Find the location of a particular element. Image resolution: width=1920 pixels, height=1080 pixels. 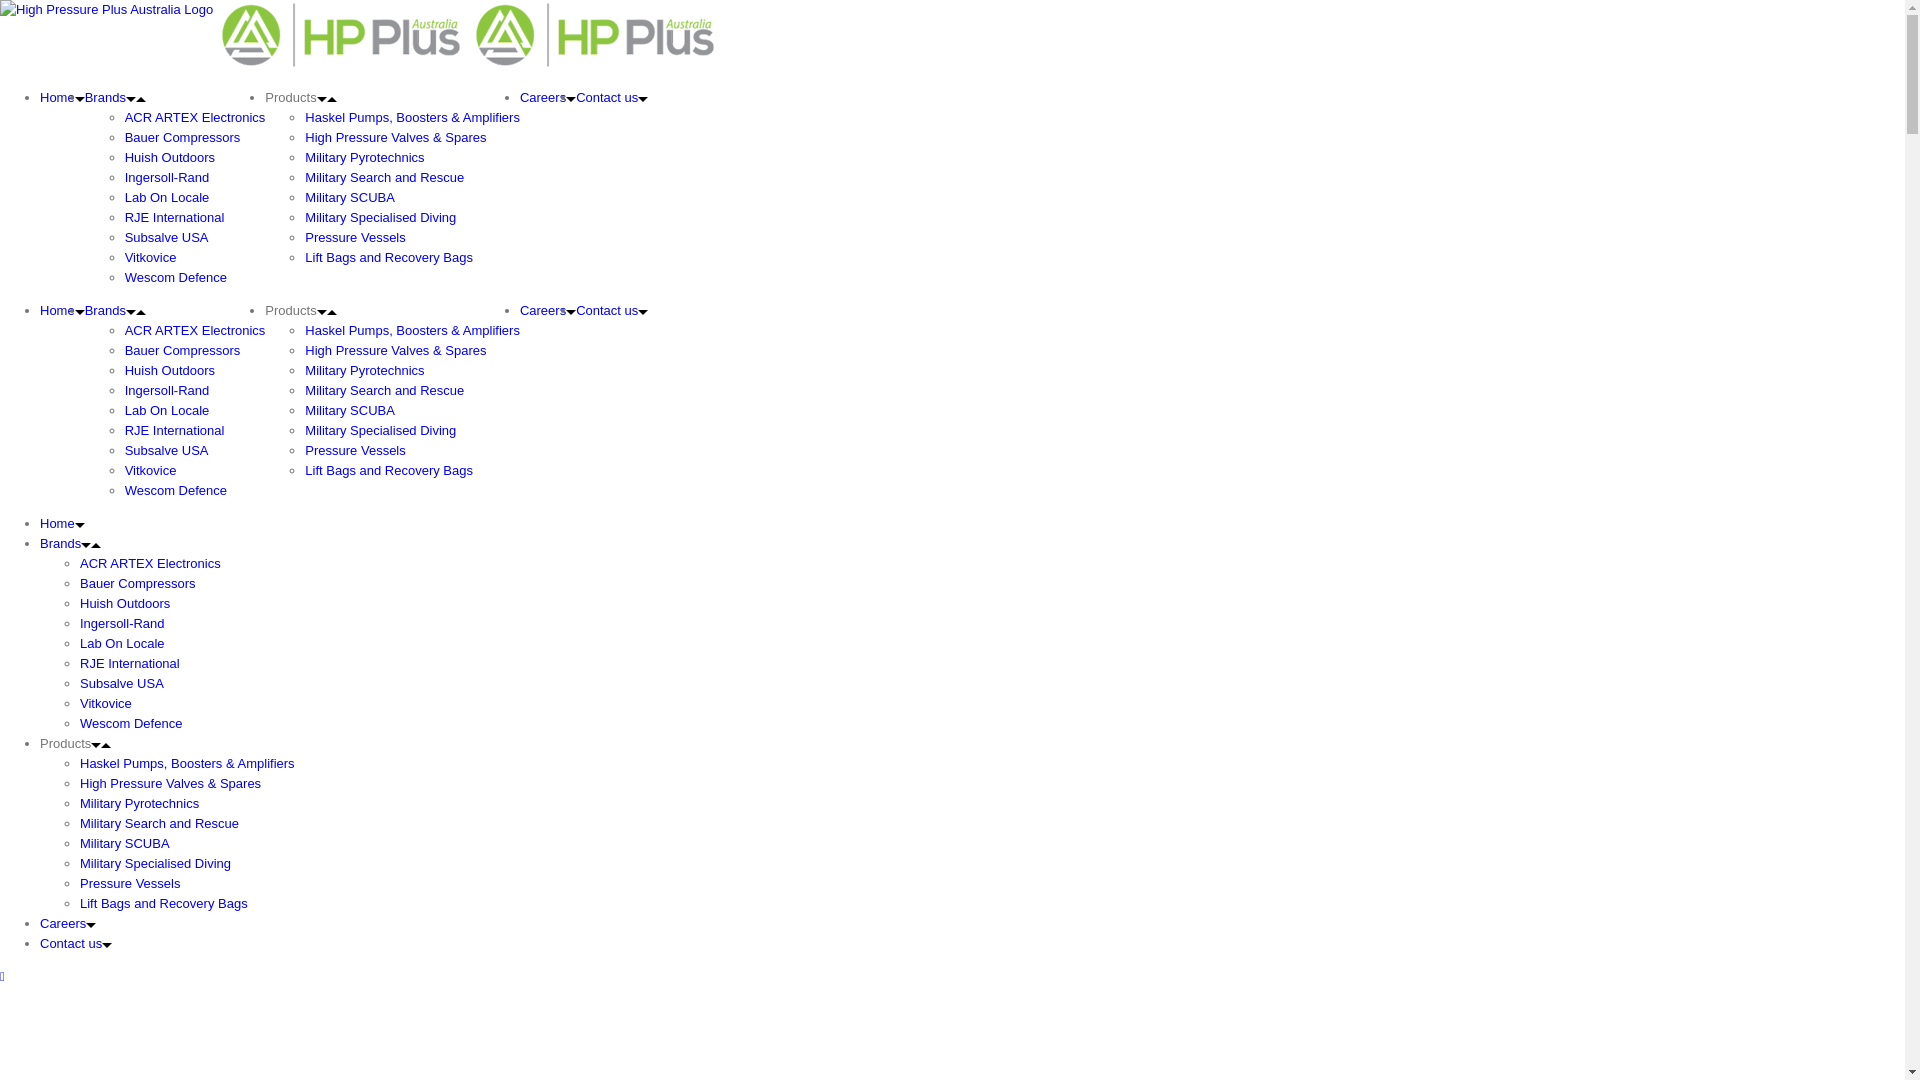

Bauer Compressors is located at coordinates (183, 138).